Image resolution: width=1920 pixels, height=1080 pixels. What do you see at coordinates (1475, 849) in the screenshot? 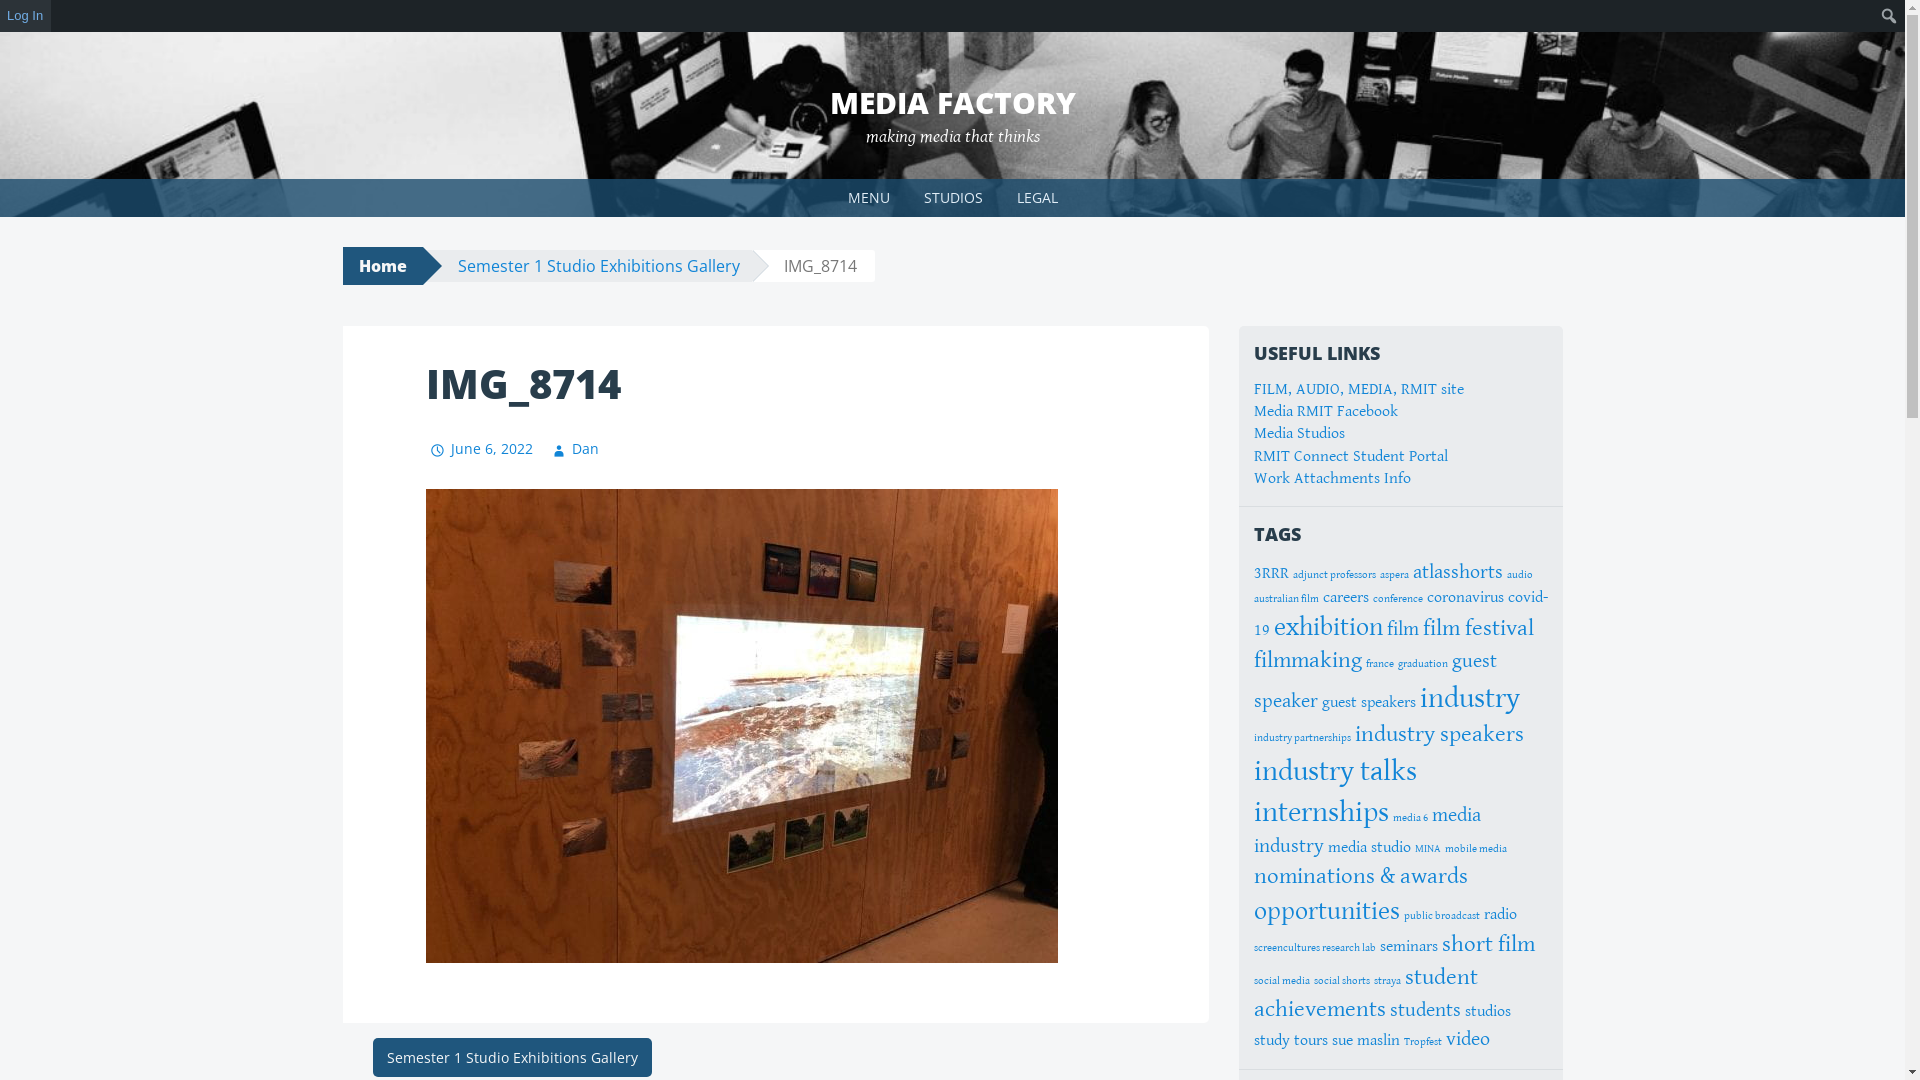
I see `mobile media` at bounding box center [1475, 849].